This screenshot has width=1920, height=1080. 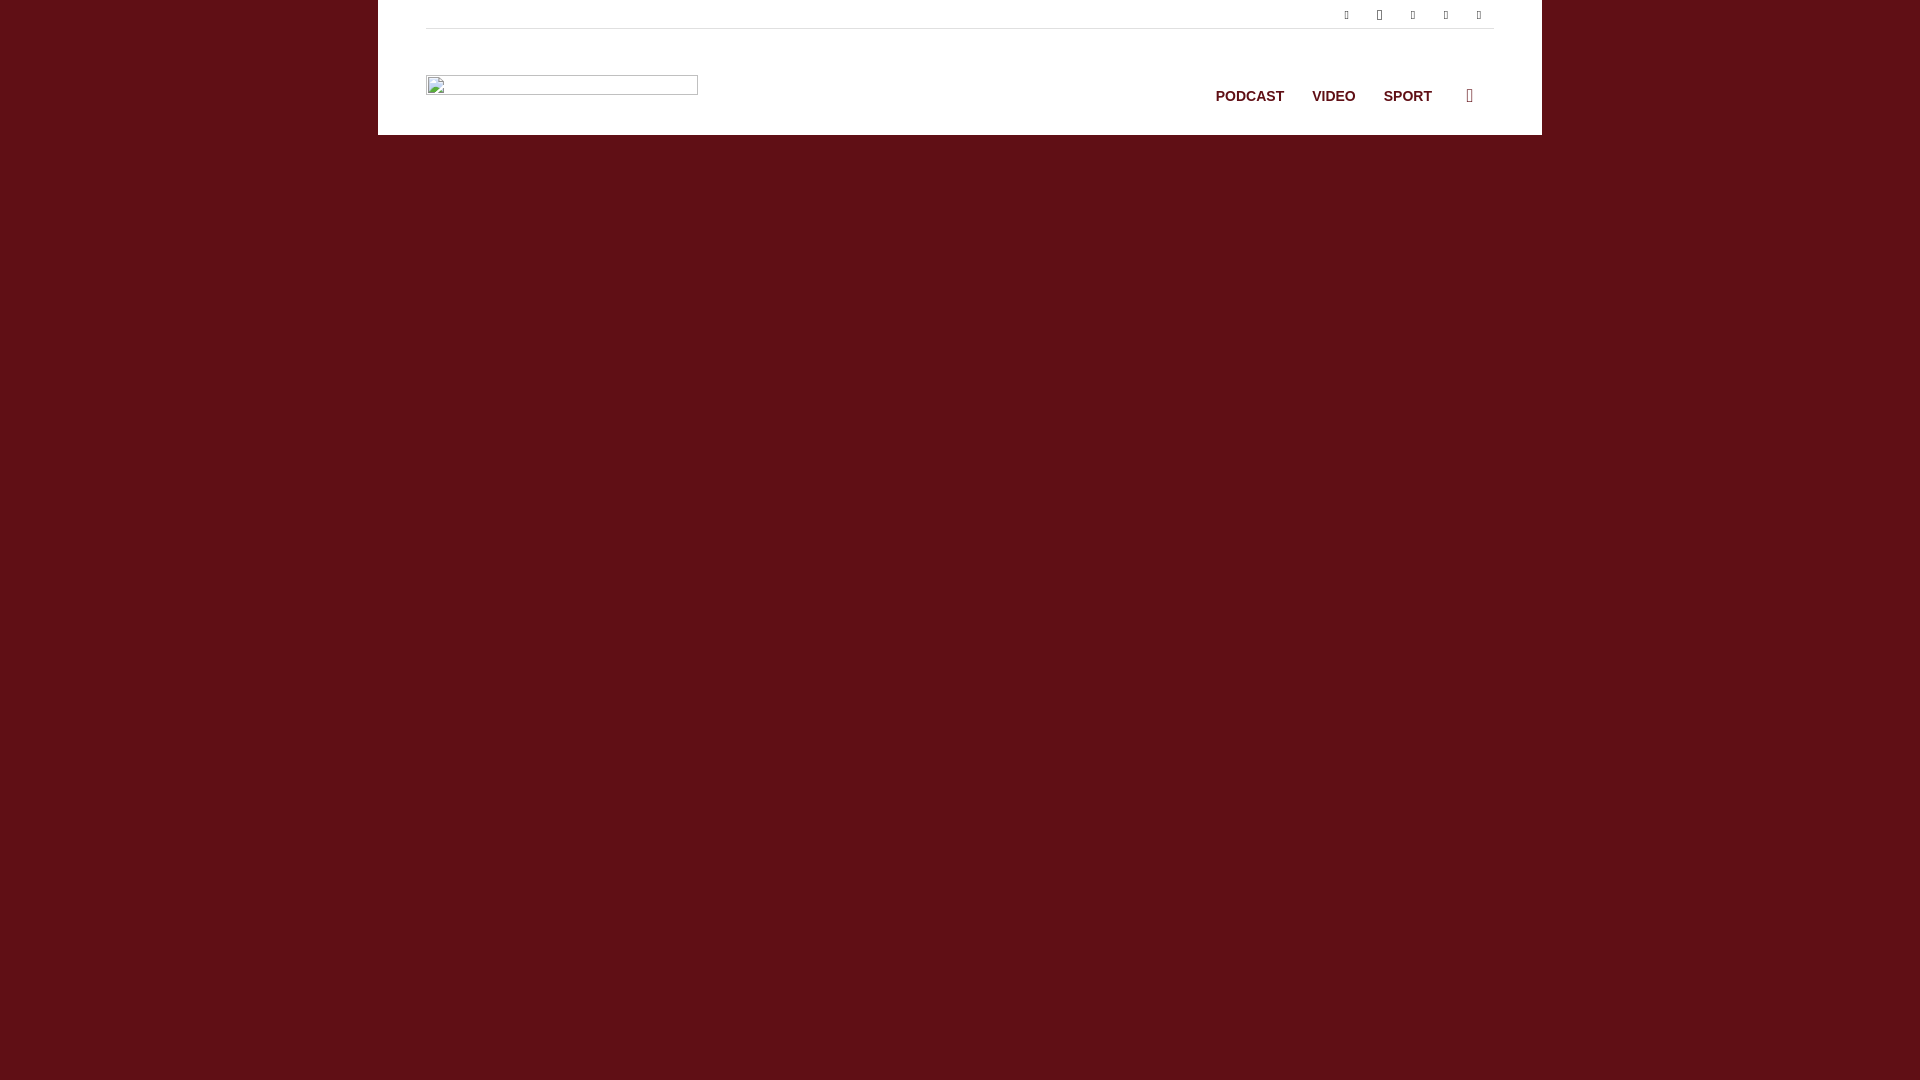 I want to click on The Long Hall Podcast, so click(x=562, y=82).